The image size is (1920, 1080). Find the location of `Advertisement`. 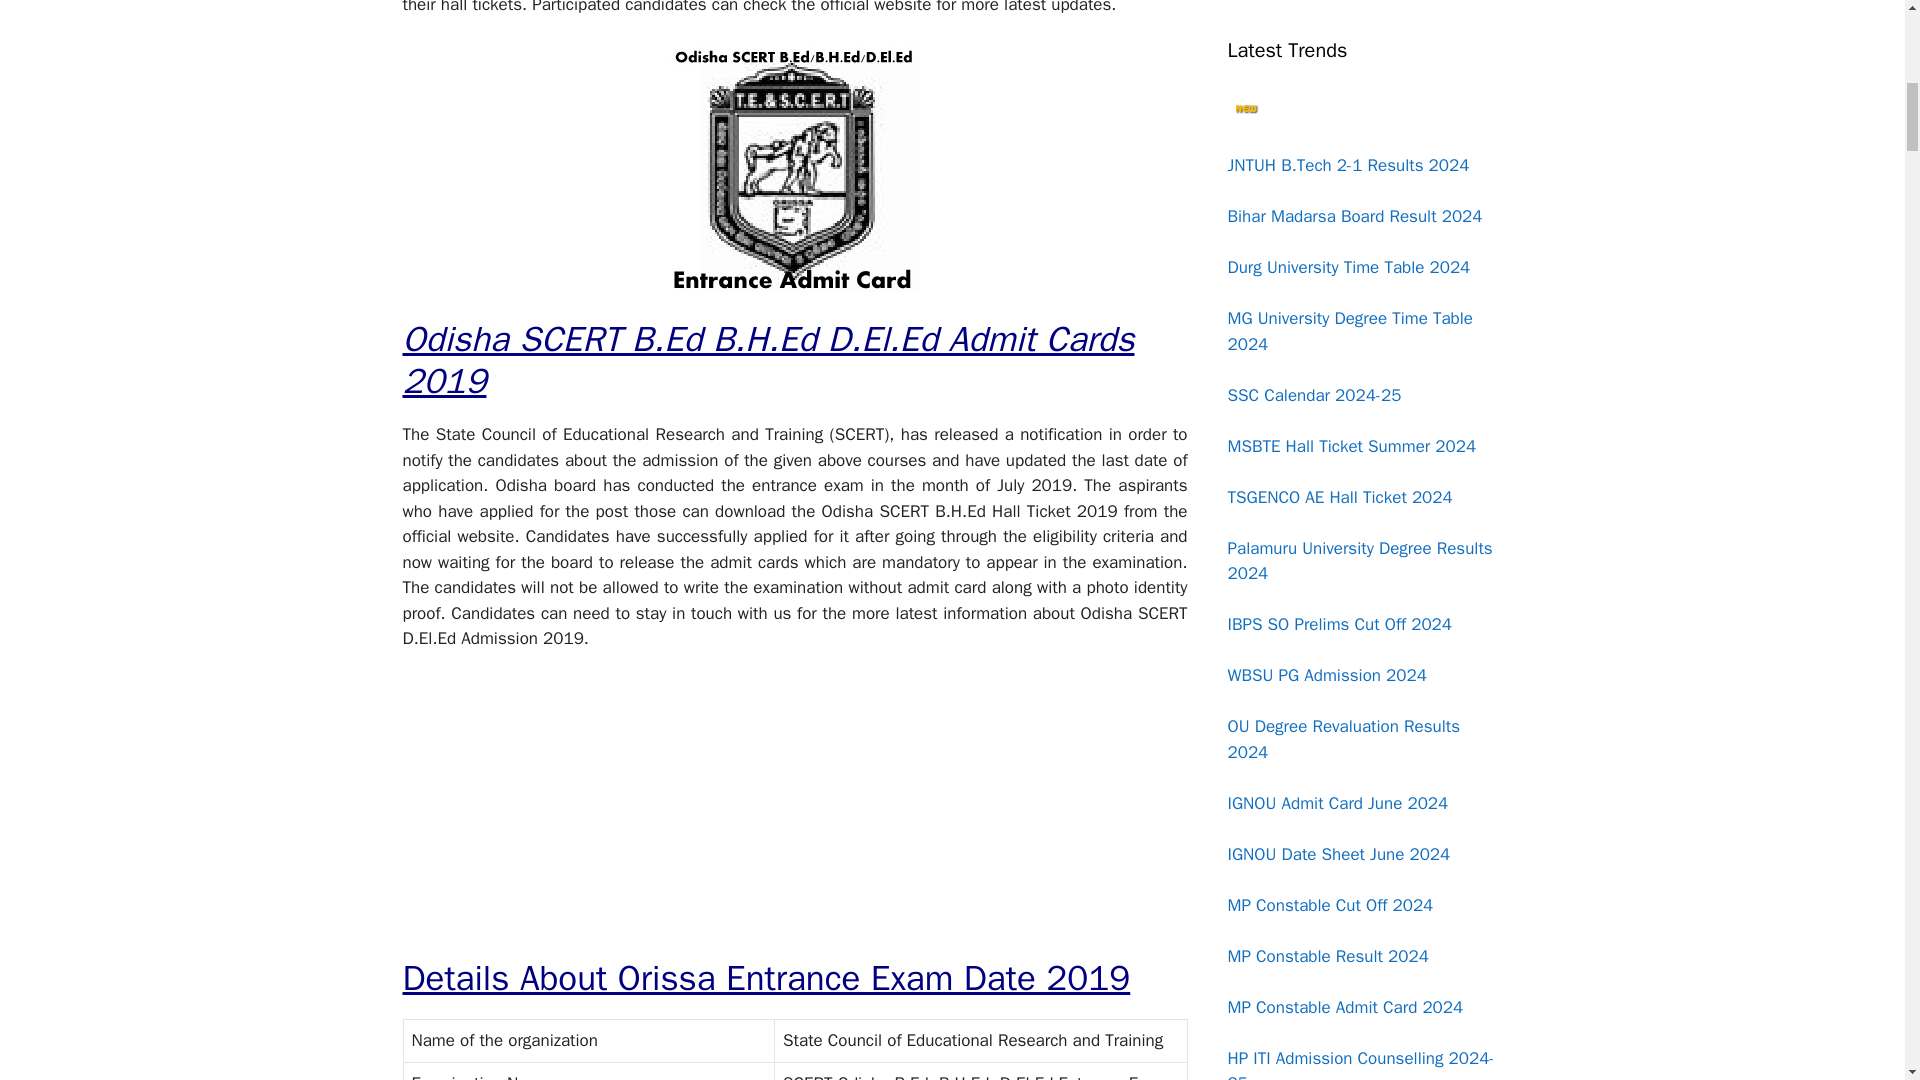

Advertisement is located at coordinates (794, 816).